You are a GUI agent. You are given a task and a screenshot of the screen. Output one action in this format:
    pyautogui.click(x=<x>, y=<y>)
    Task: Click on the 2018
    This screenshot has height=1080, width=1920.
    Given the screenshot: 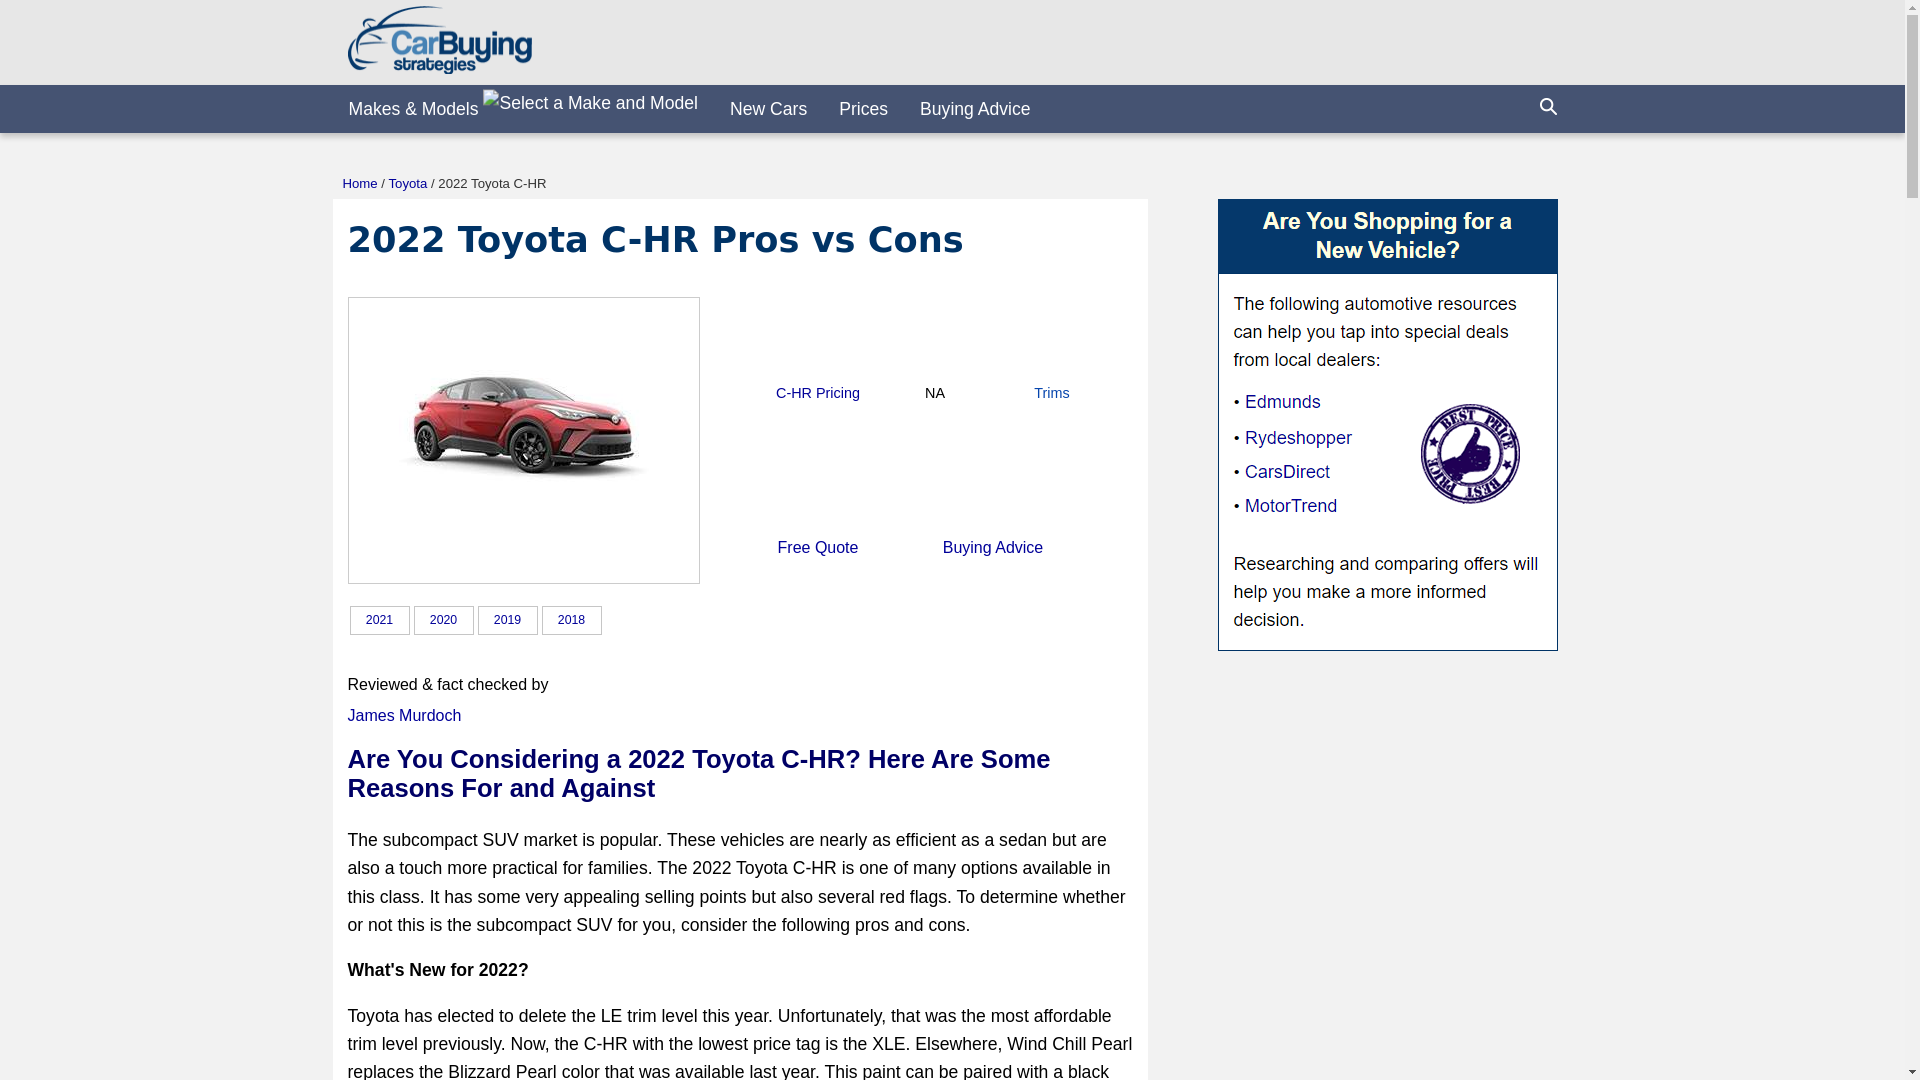 What is the action you would take?
    pyautogui.click(x=572, y=619)
    